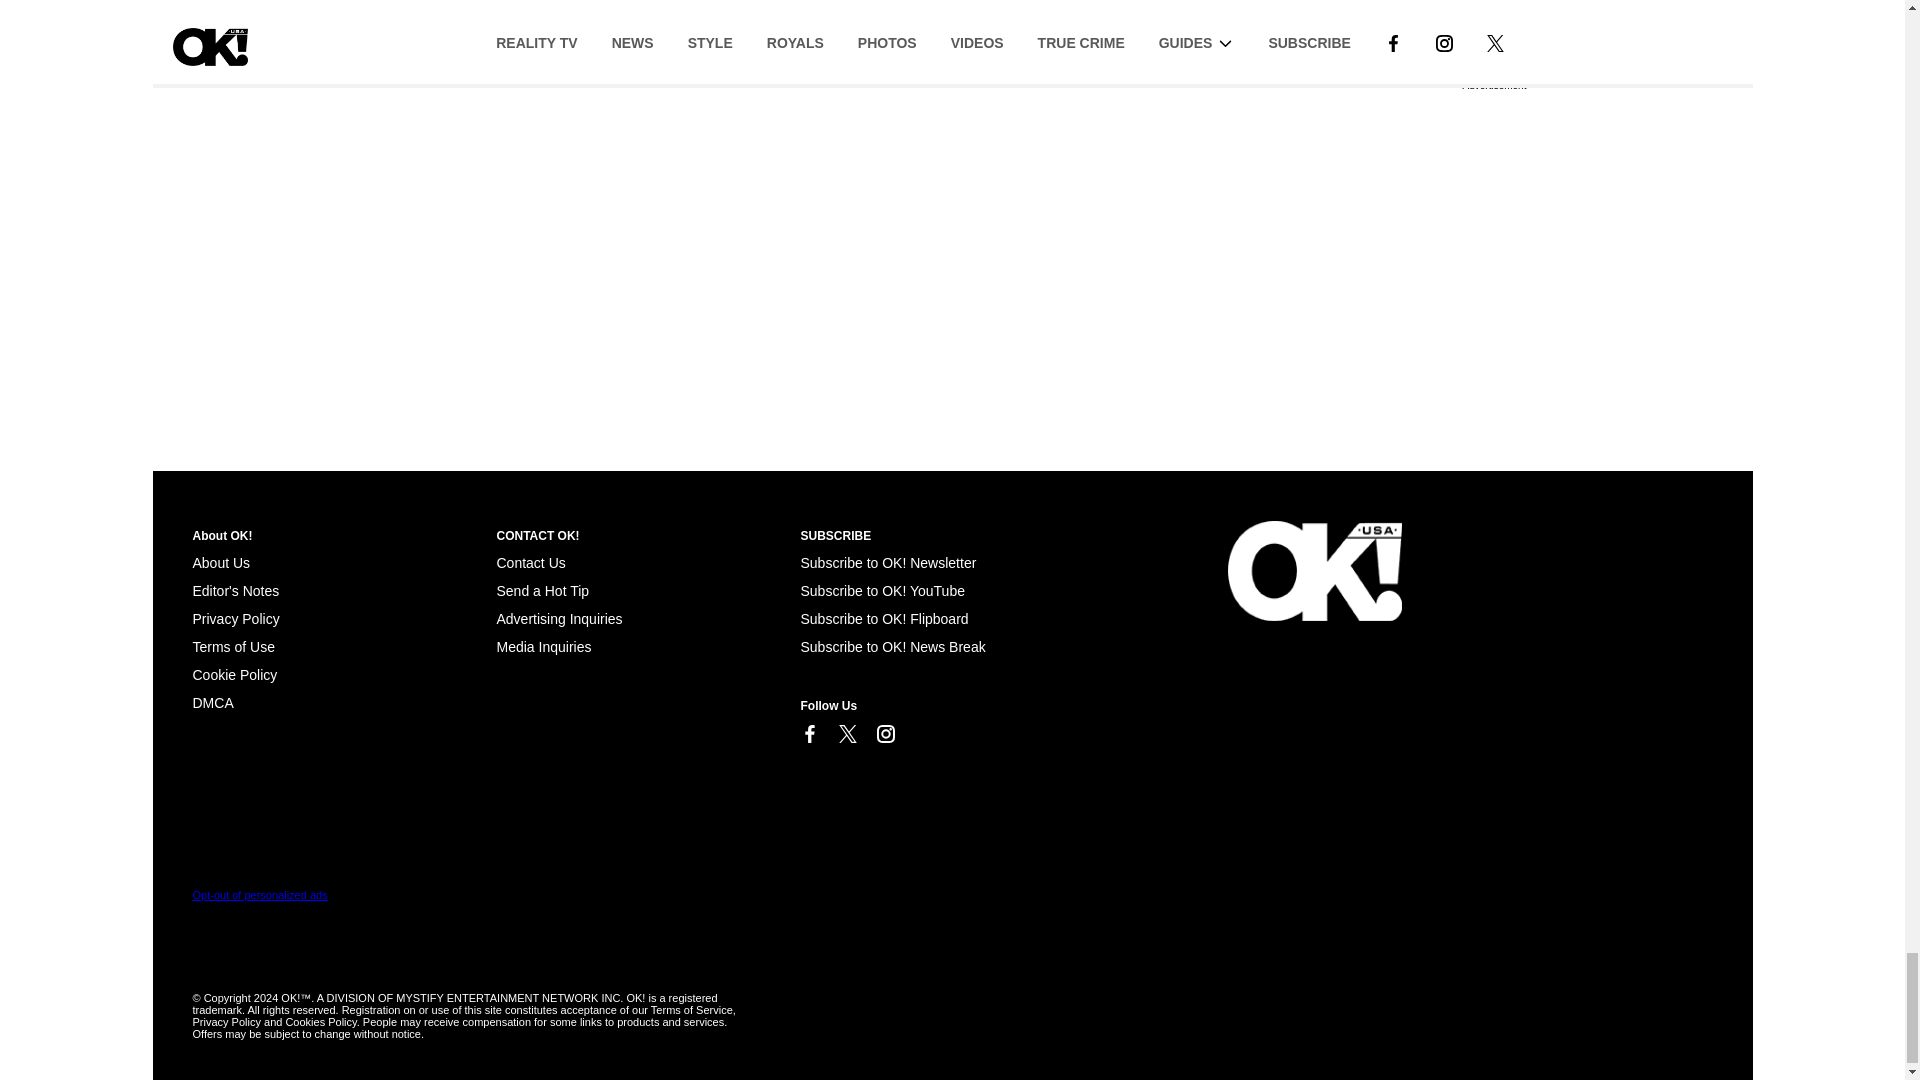 This screenshot has height=1080, width=1920. Describe the element at coordinates (235, 591) in the screenshot. I see `Editor's Notes` at that location.